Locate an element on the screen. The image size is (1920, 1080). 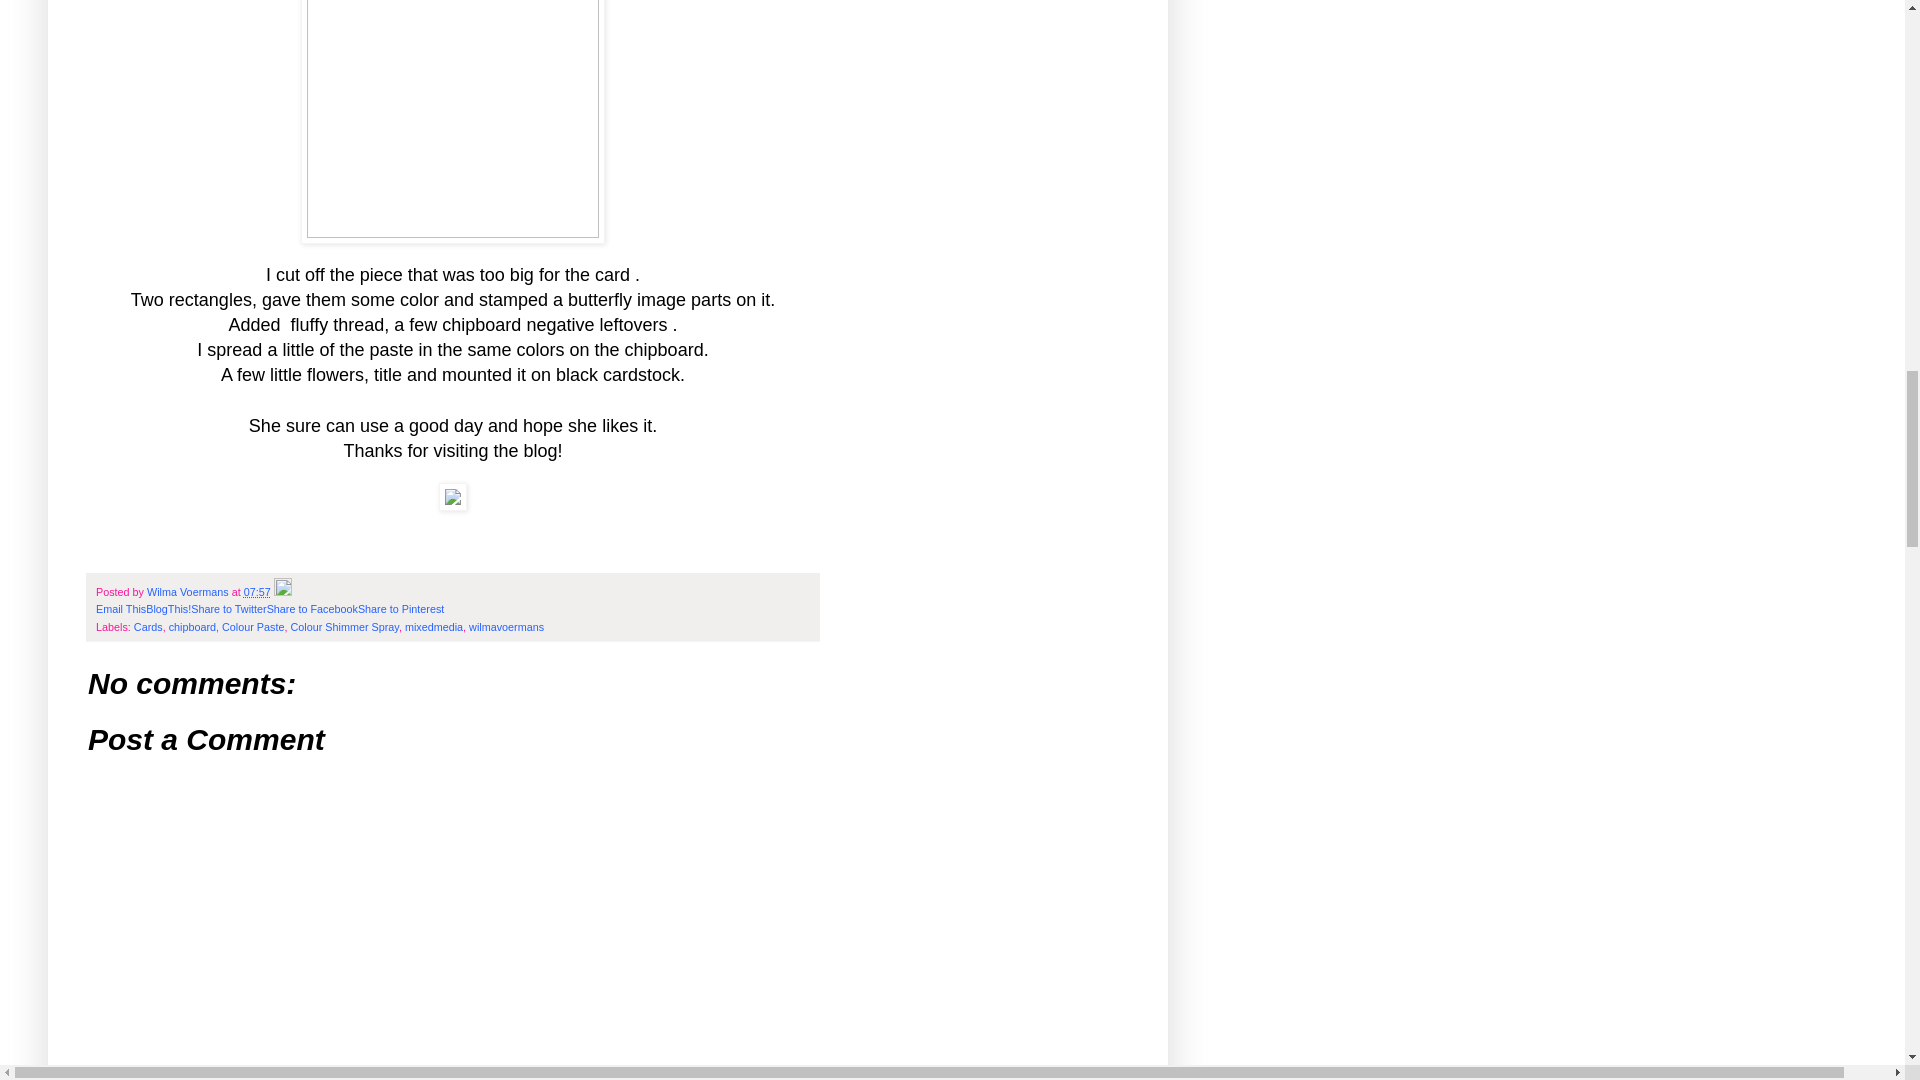
Email This is located at coordinates (120, 608).